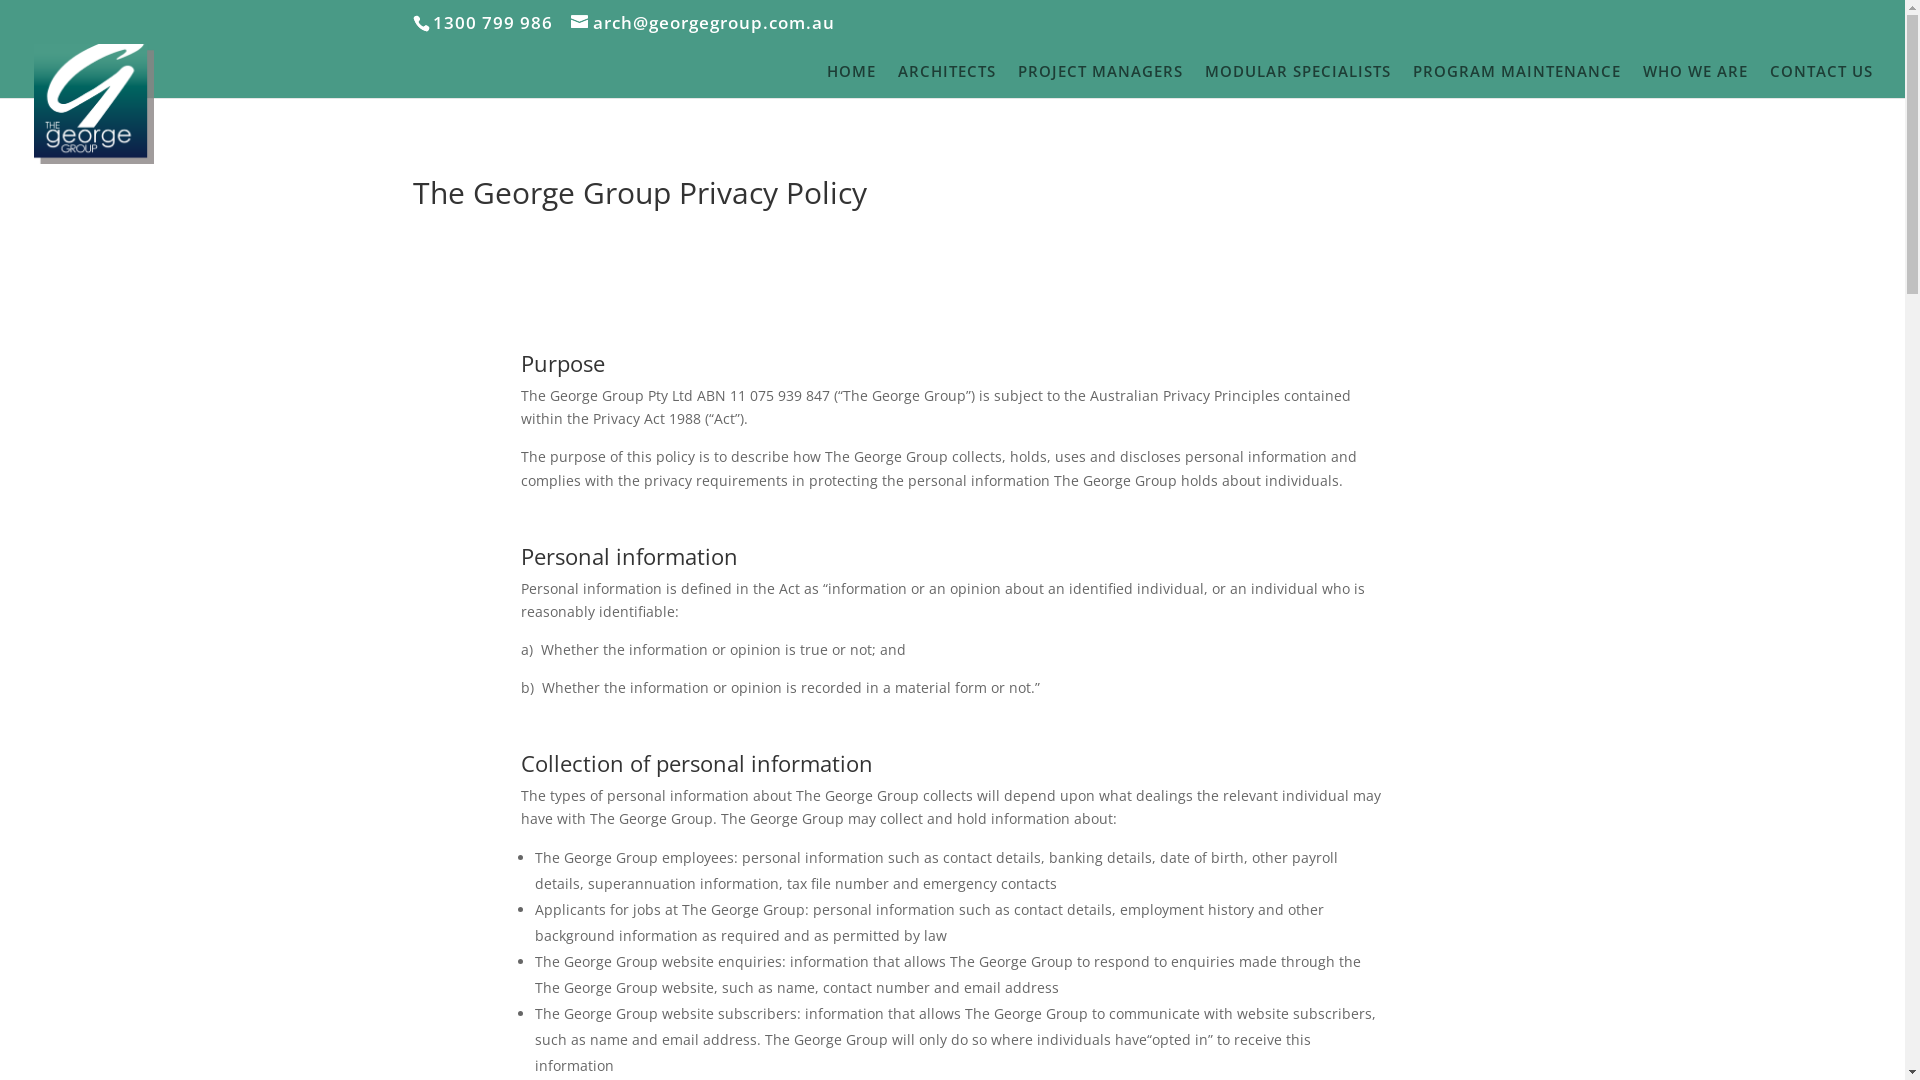  What do you see at coordinates (1517, 81) in the screenshot?
I see `PROGRAM MAINTENANCE` at bounding box center [1517, 81].